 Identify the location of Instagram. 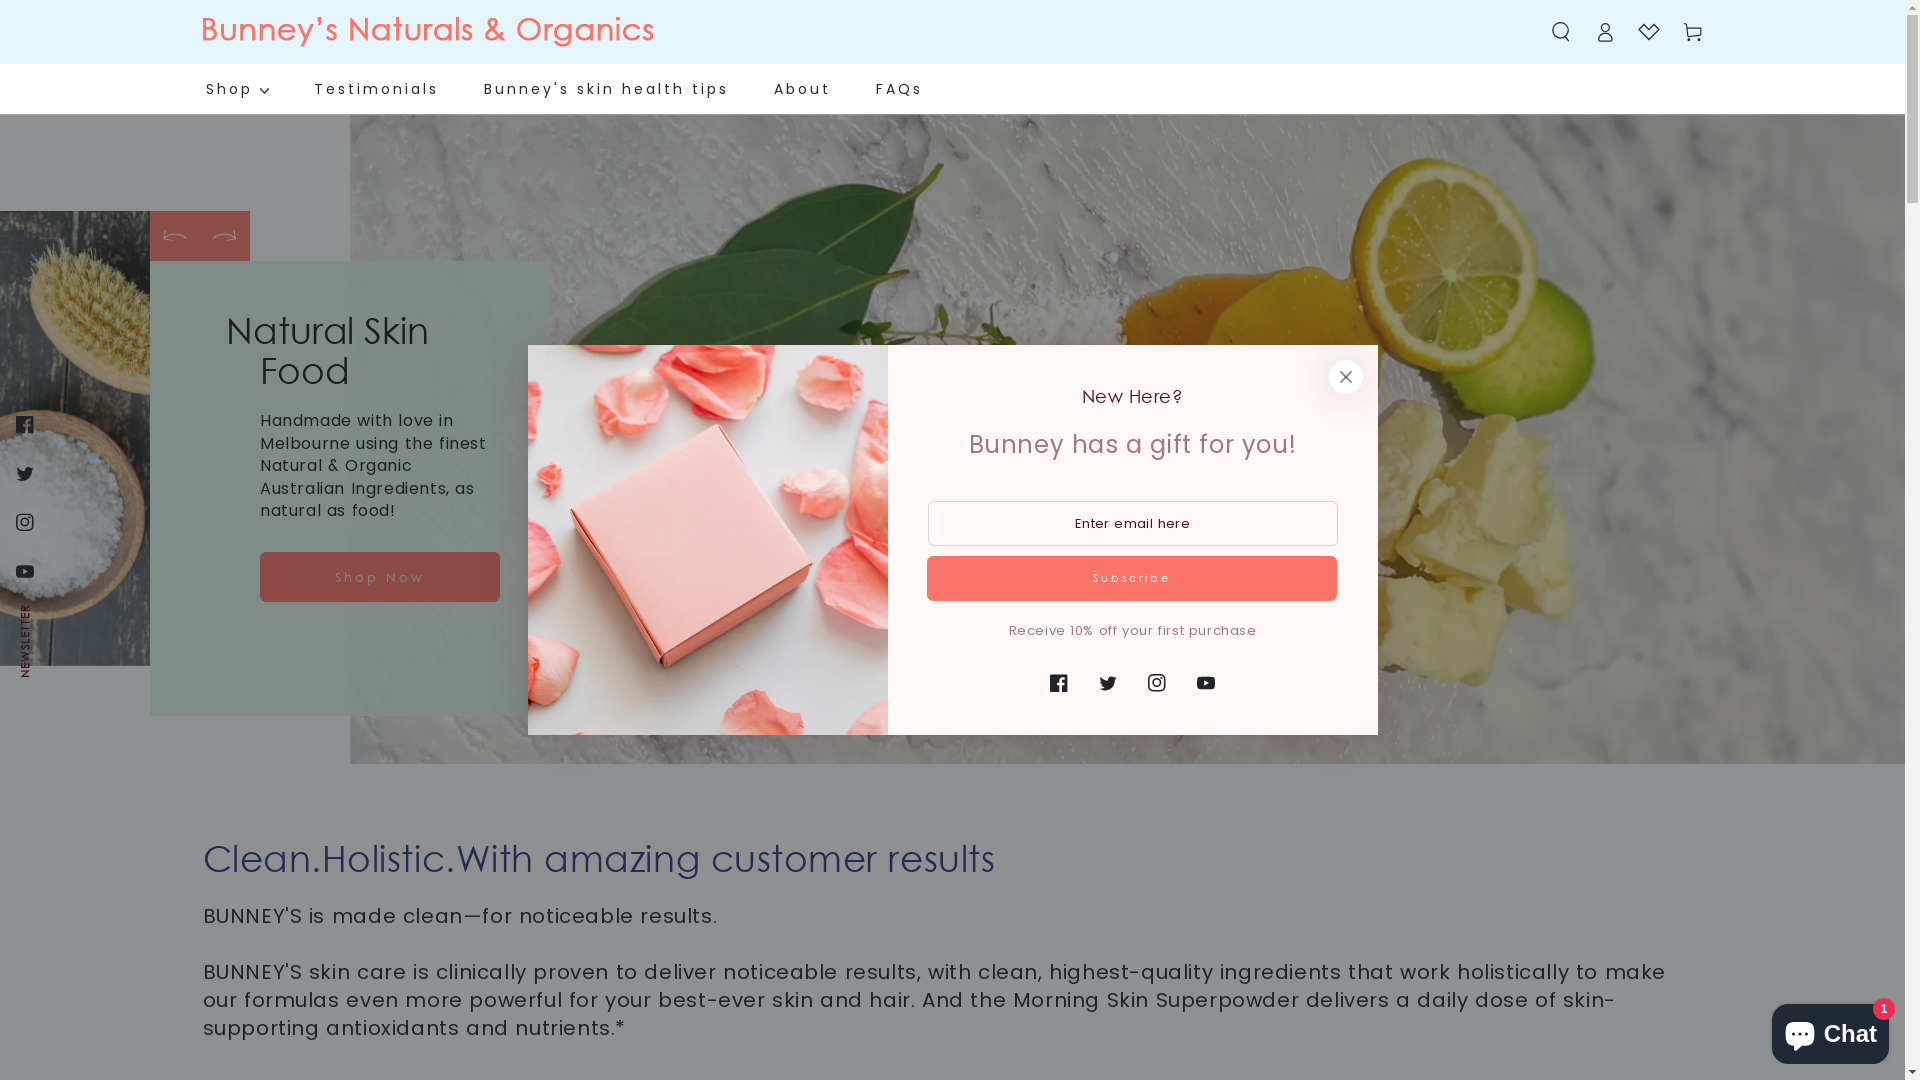
(25, 522).